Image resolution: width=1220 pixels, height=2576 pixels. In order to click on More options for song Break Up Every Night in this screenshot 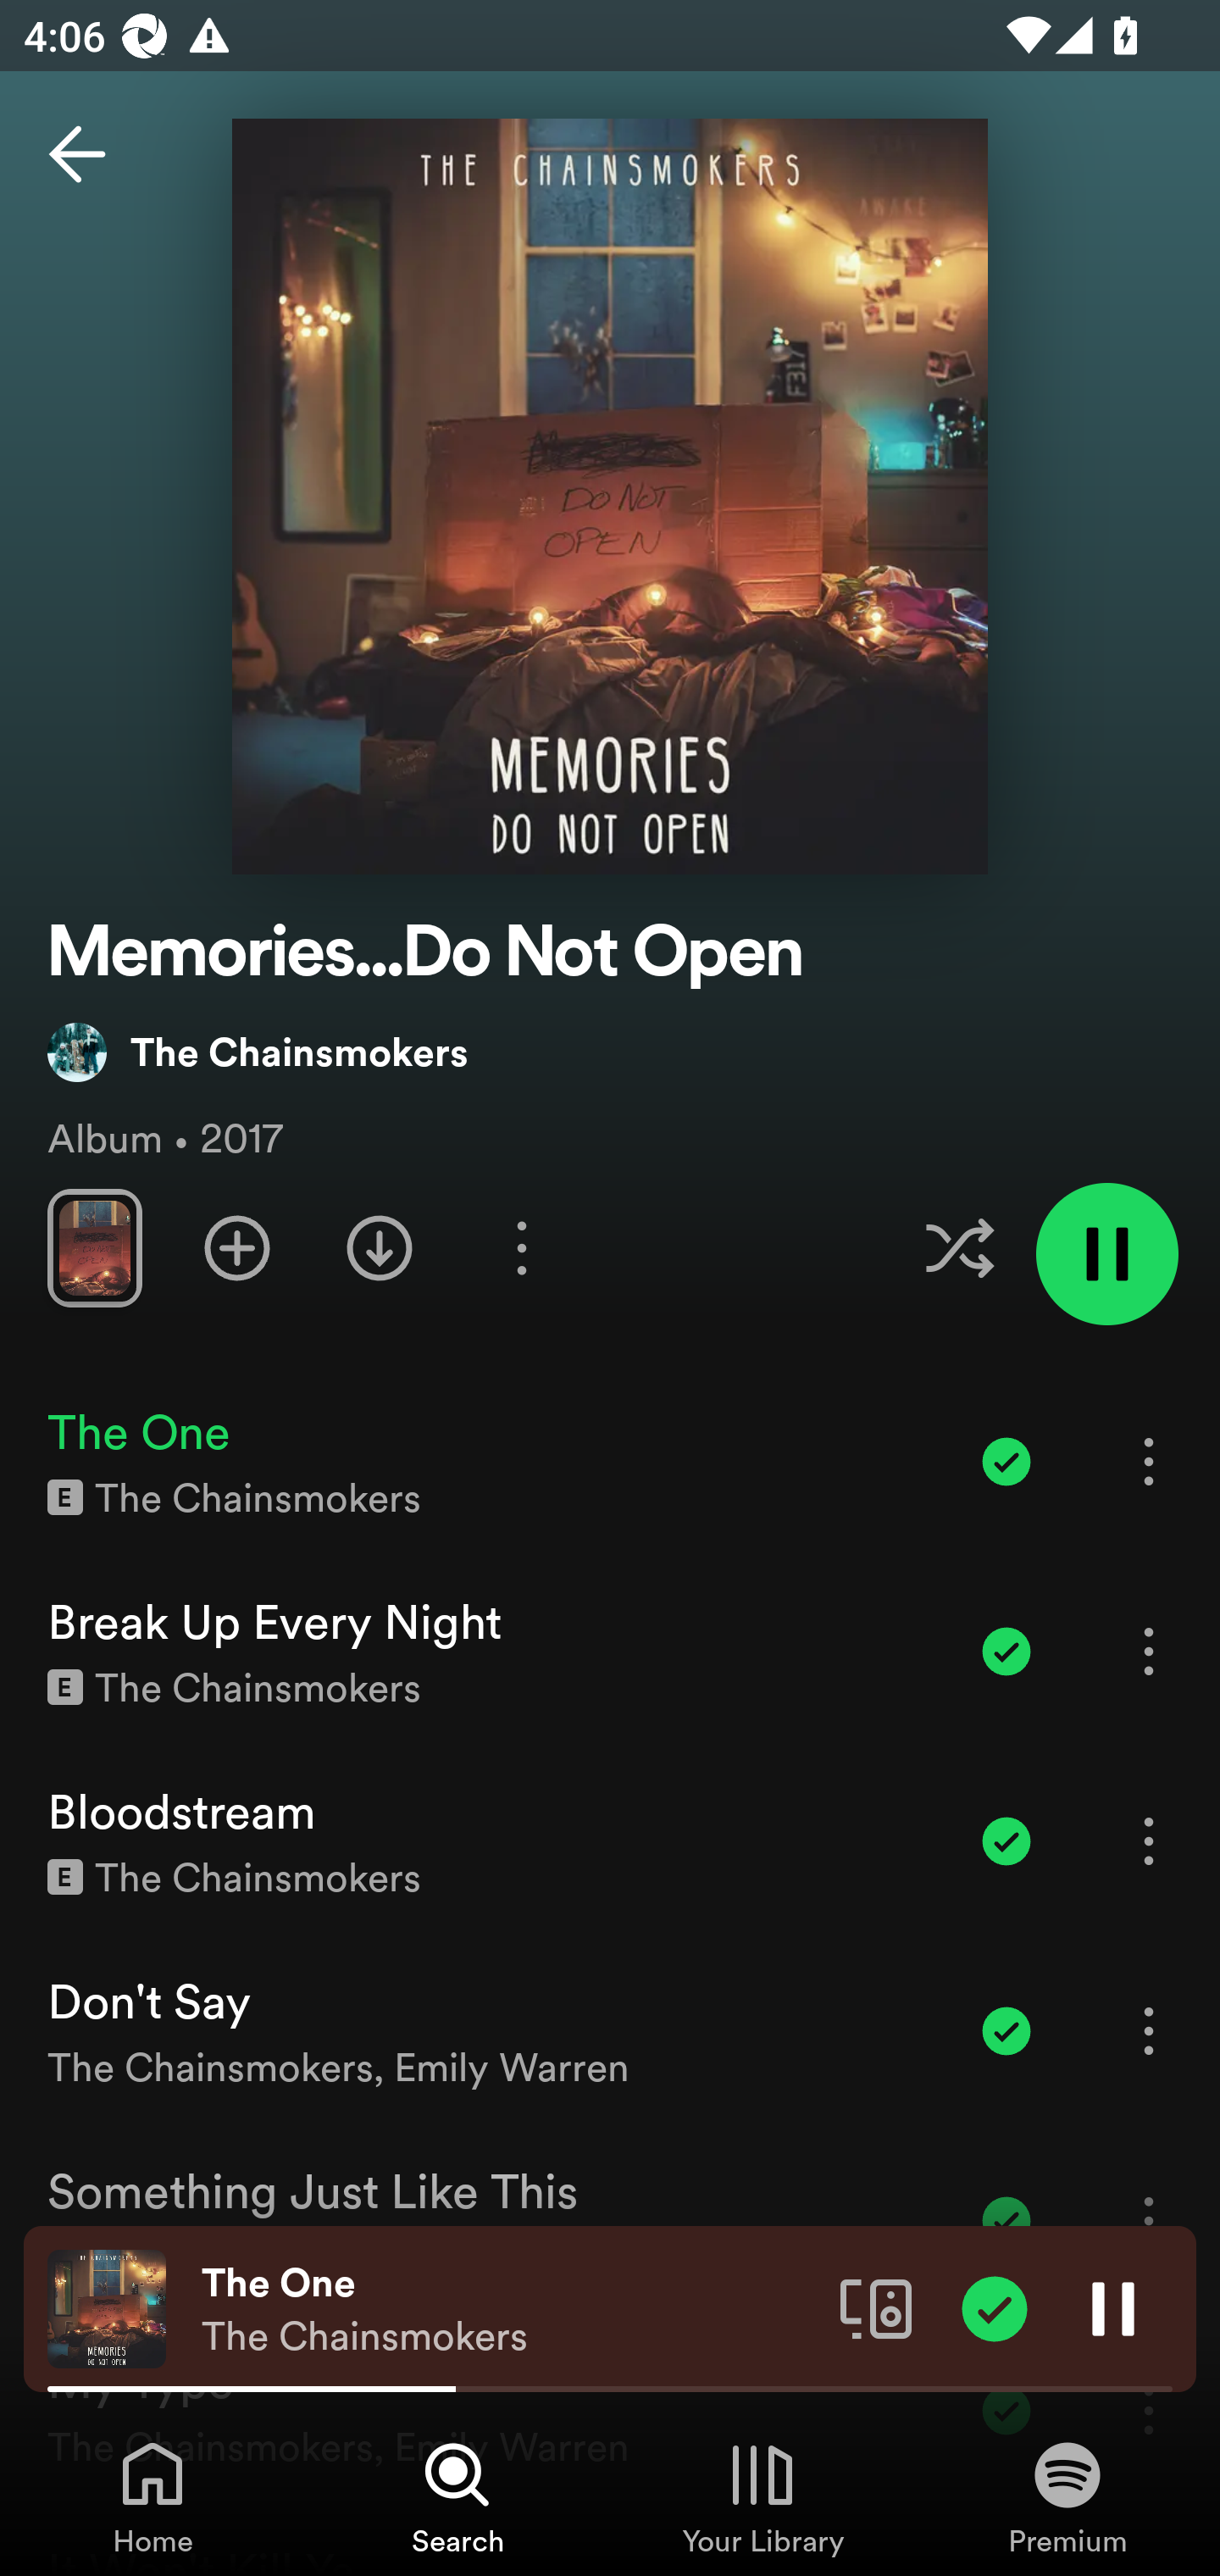, I will do `click(1149, 1651)`.